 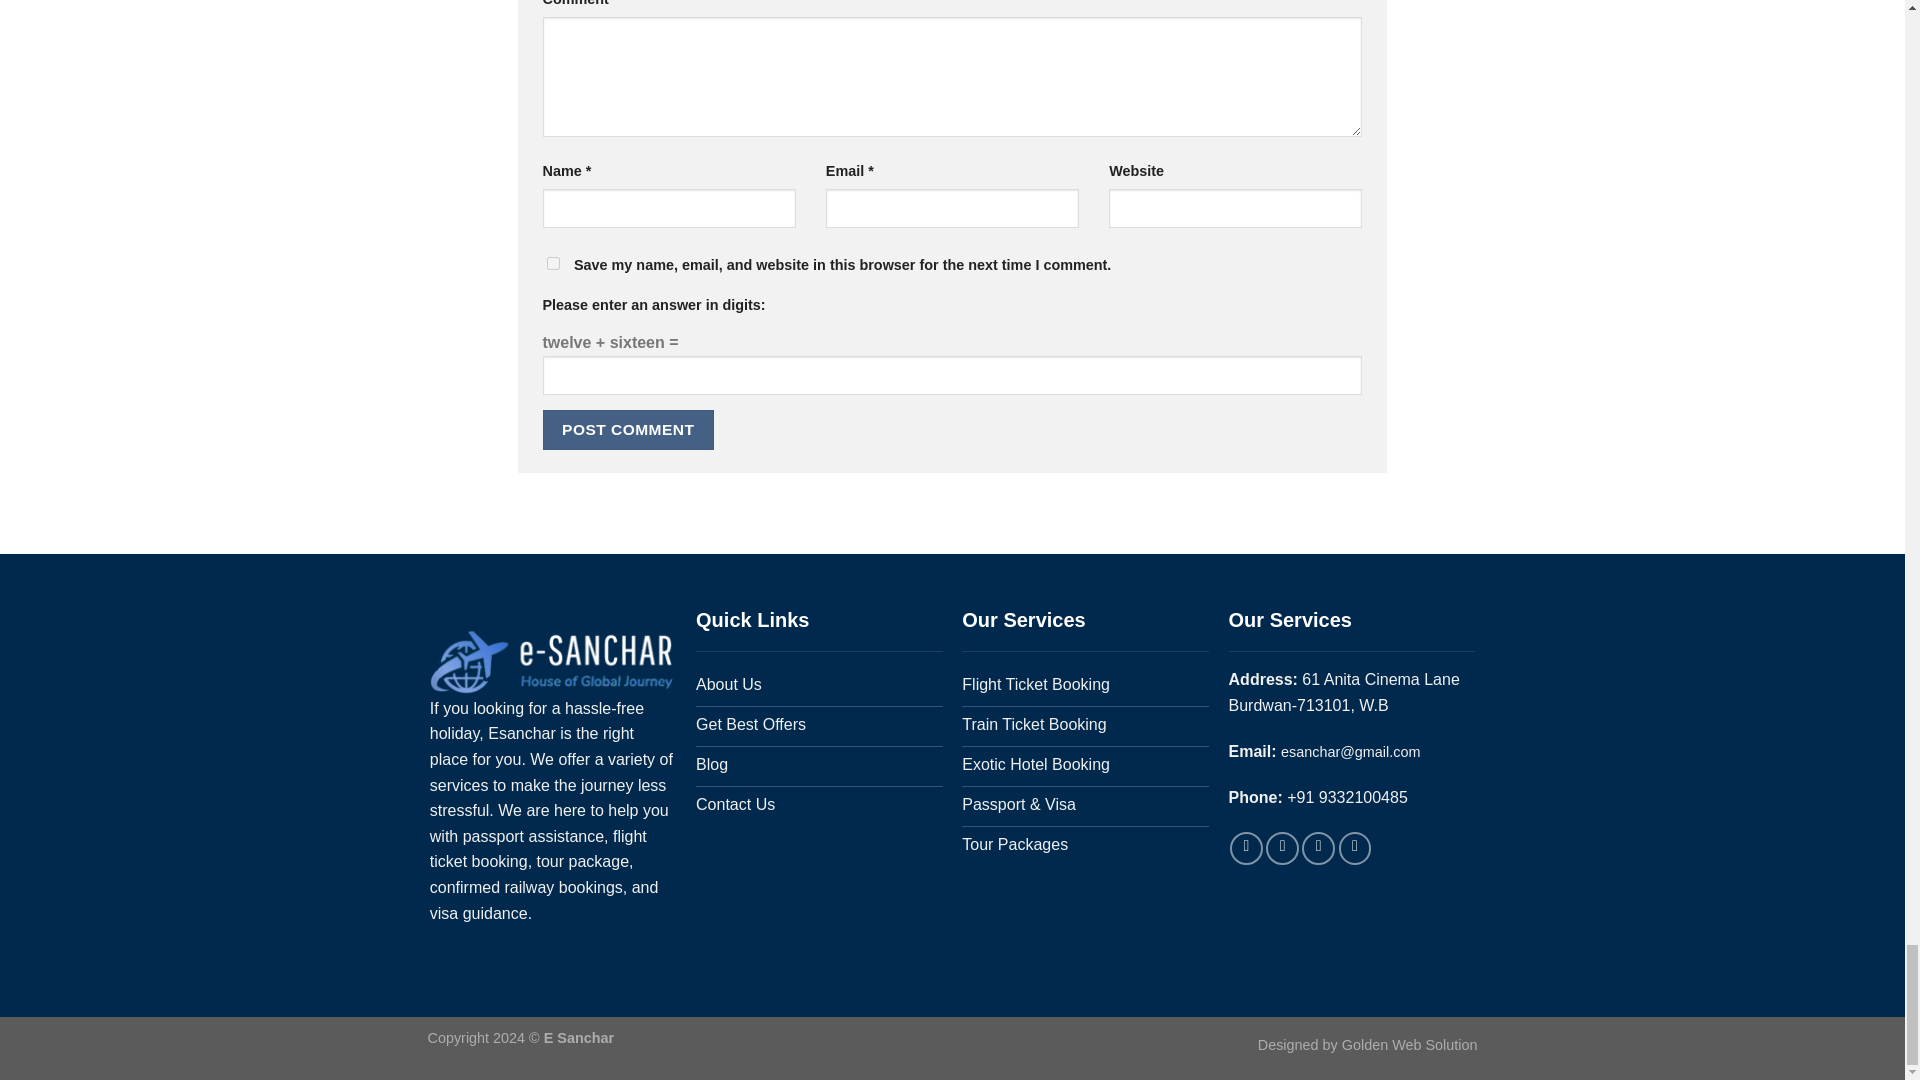 I want to click on yes, so click(x=552, y=264).